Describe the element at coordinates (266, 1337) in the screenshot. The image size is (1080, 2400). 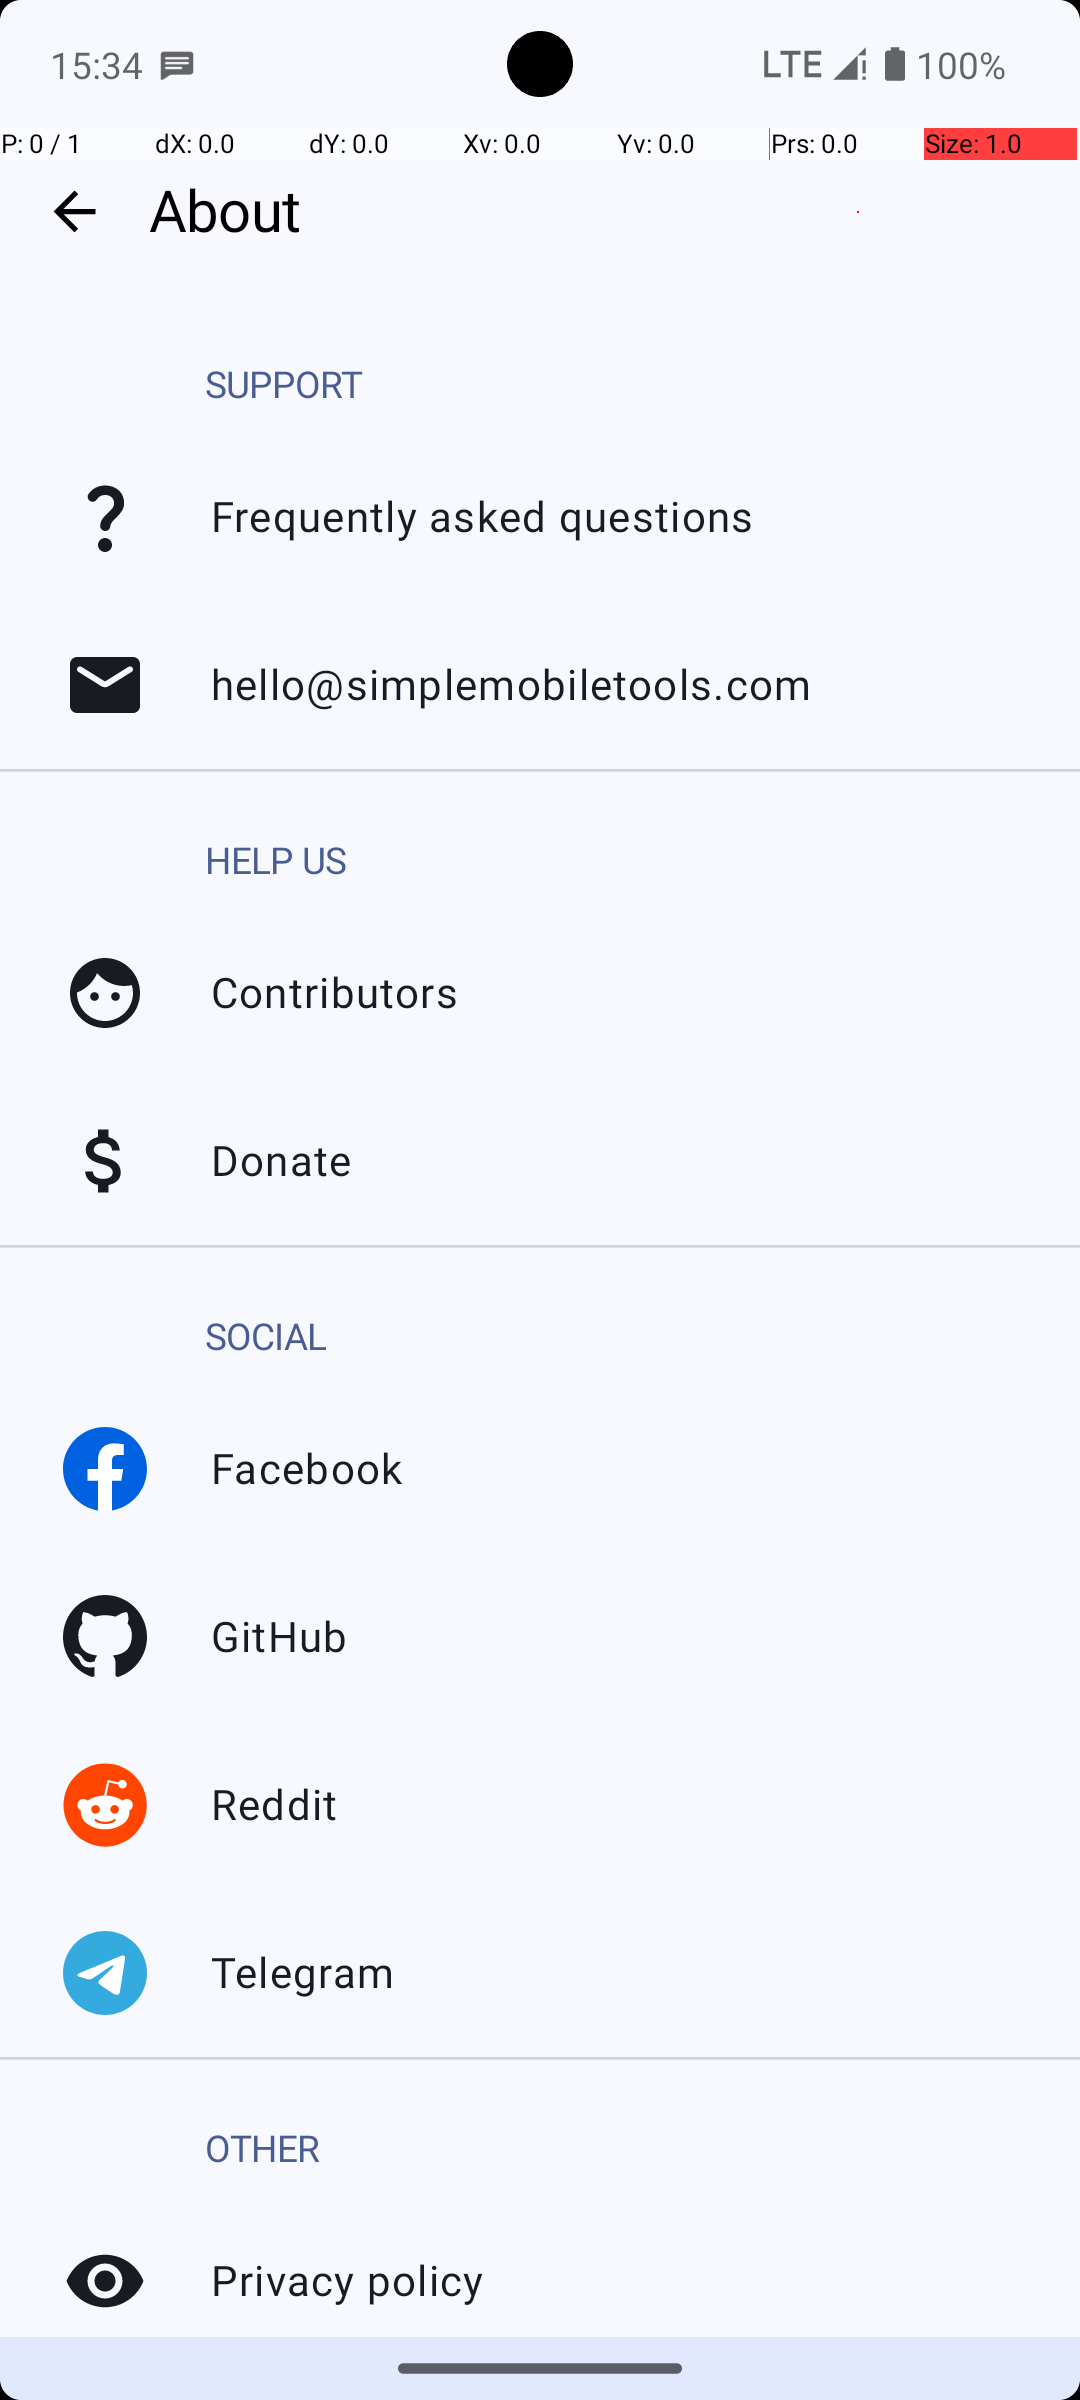
I see `SOCIAL` at that location.